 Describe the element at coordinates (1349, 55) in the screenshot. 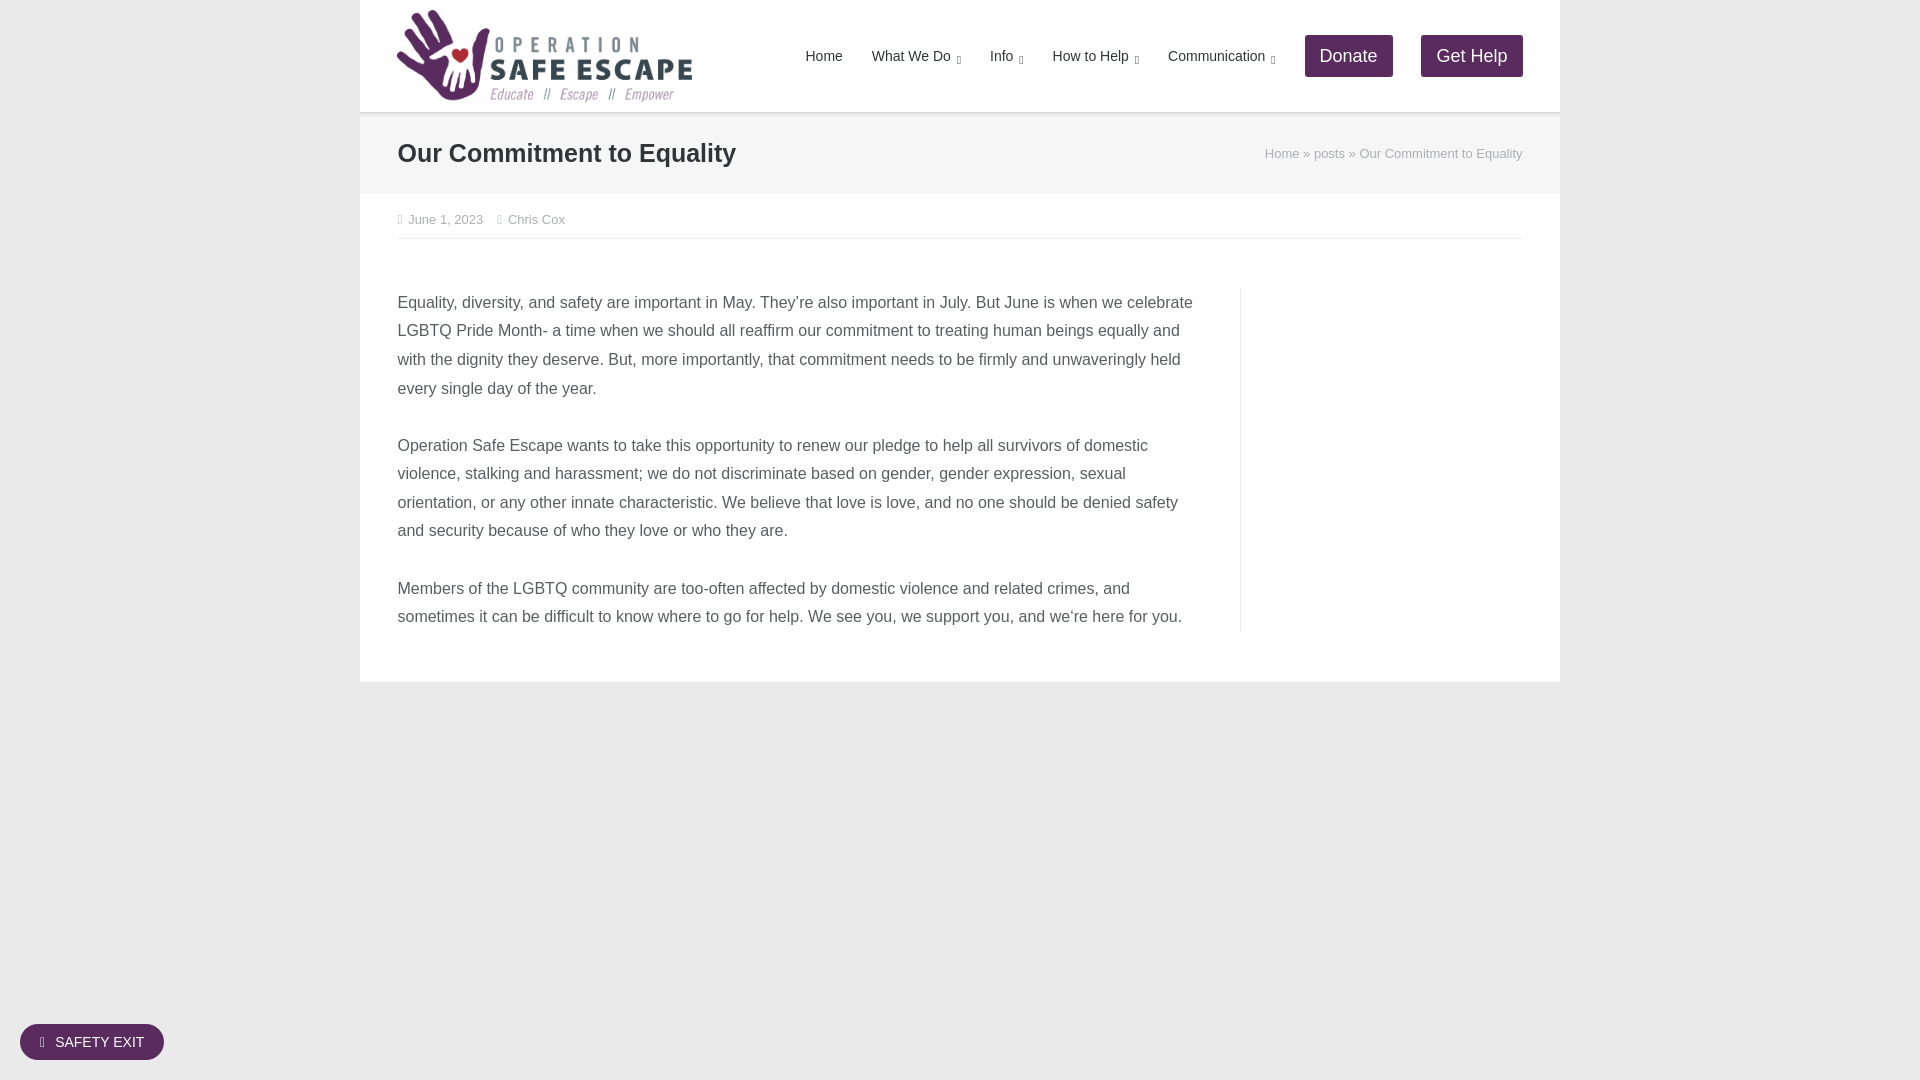

I see `Donate` at that location.